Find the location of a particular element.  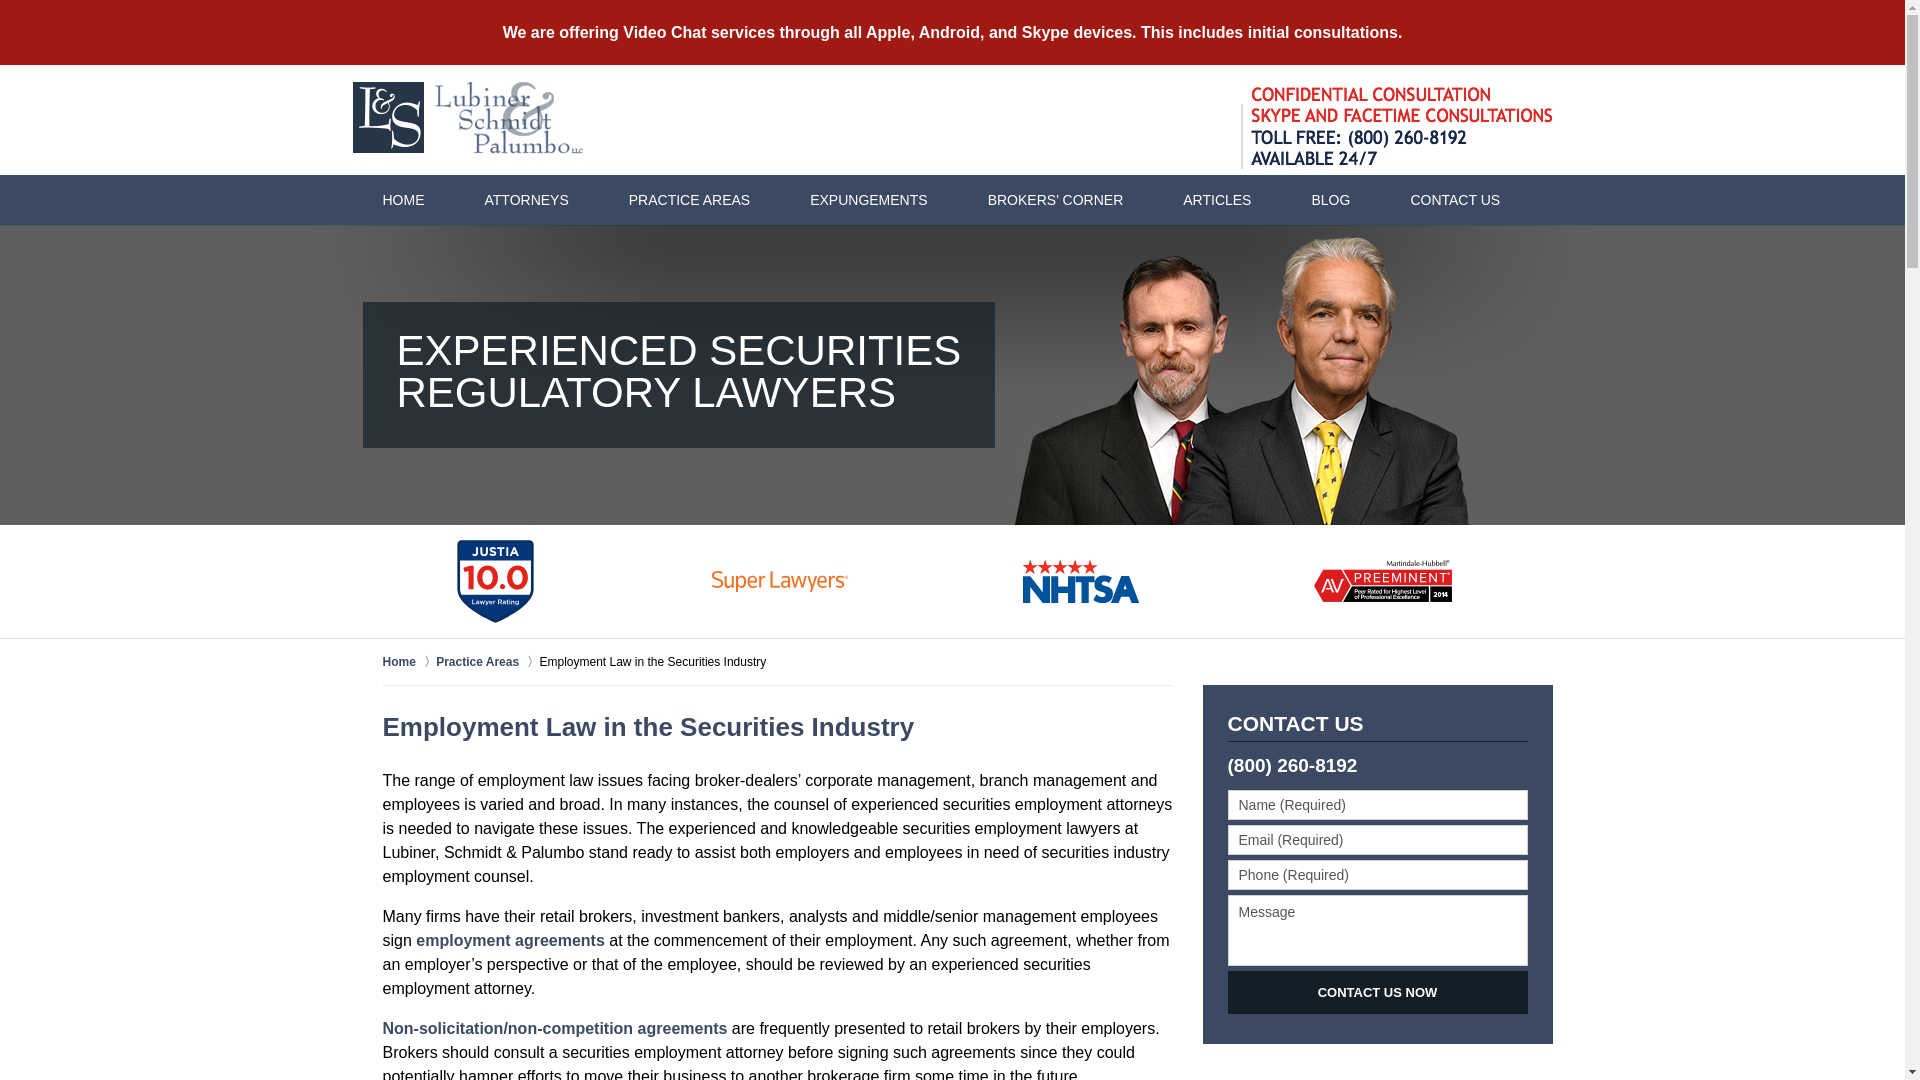

HOME is located at coordinates (402, 199).